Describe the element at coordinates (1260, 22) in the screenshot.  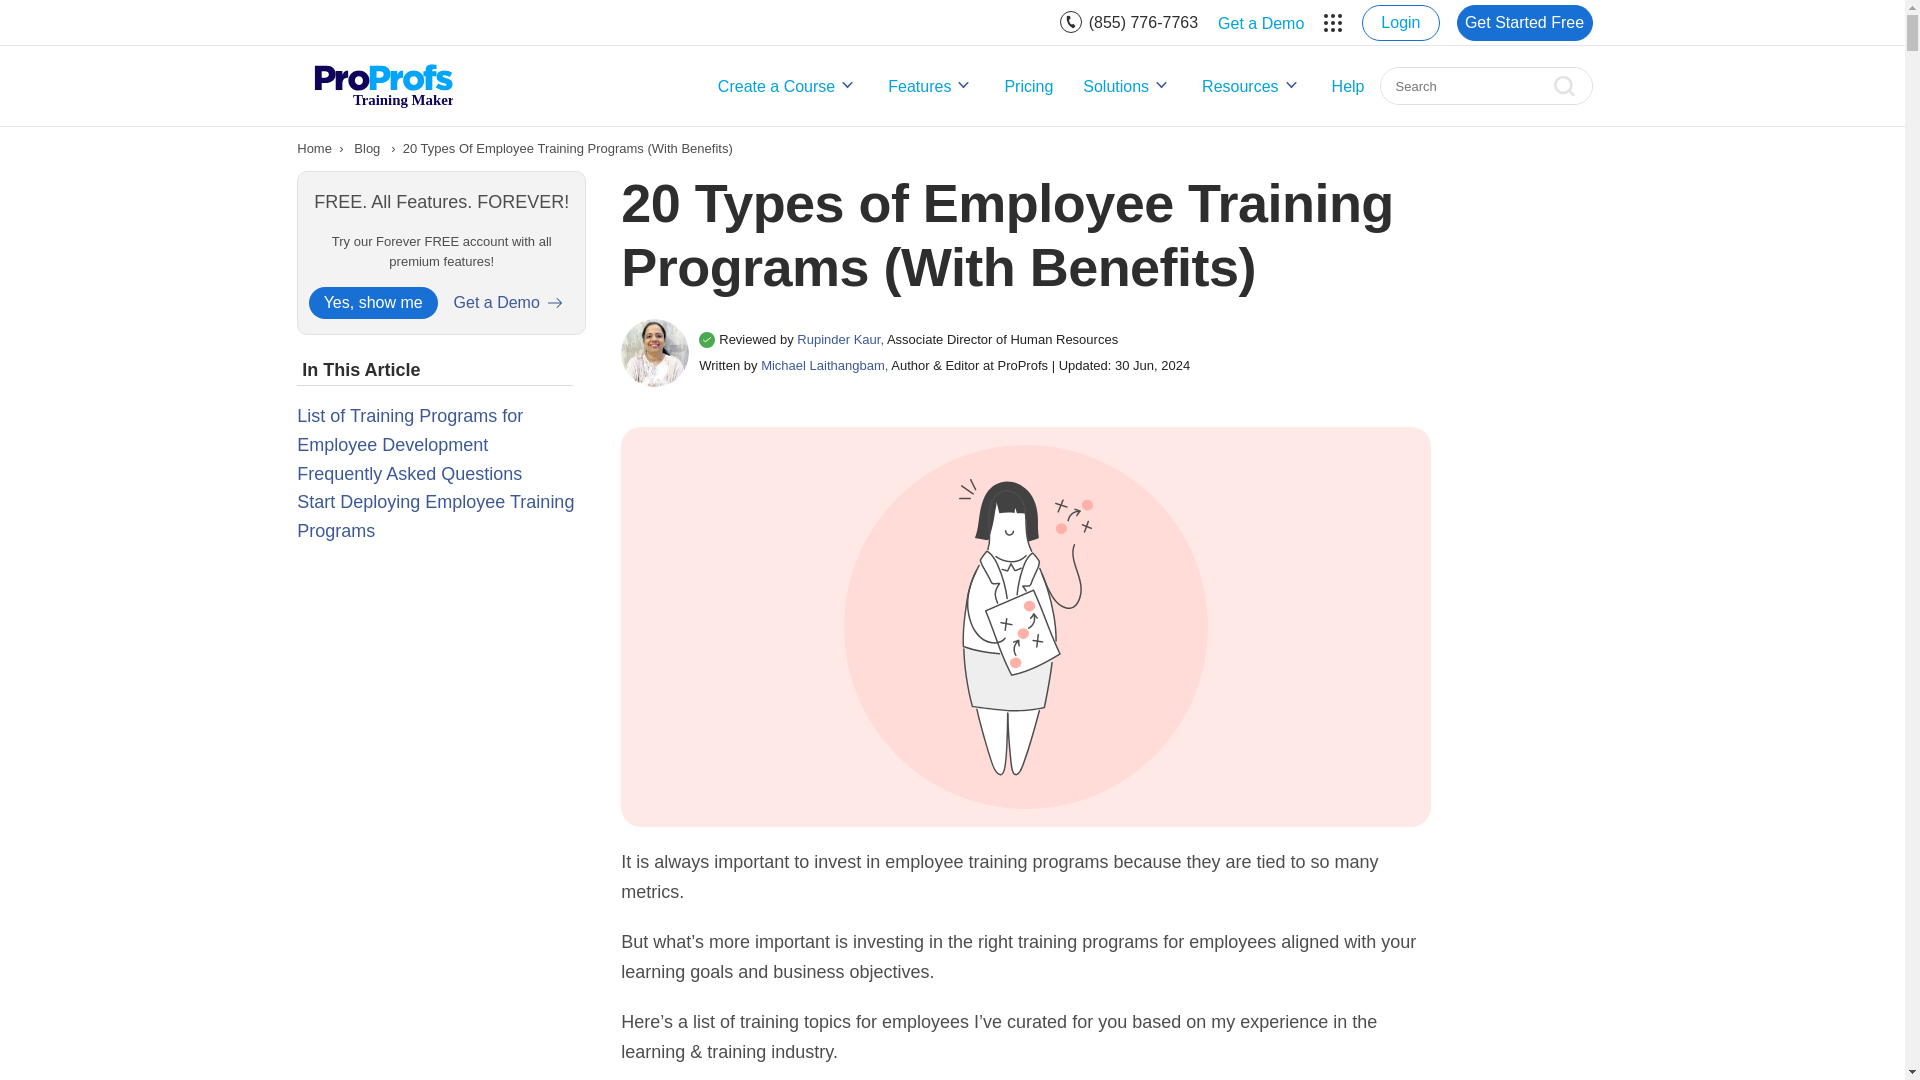
I see `Get a Demo` at that location.